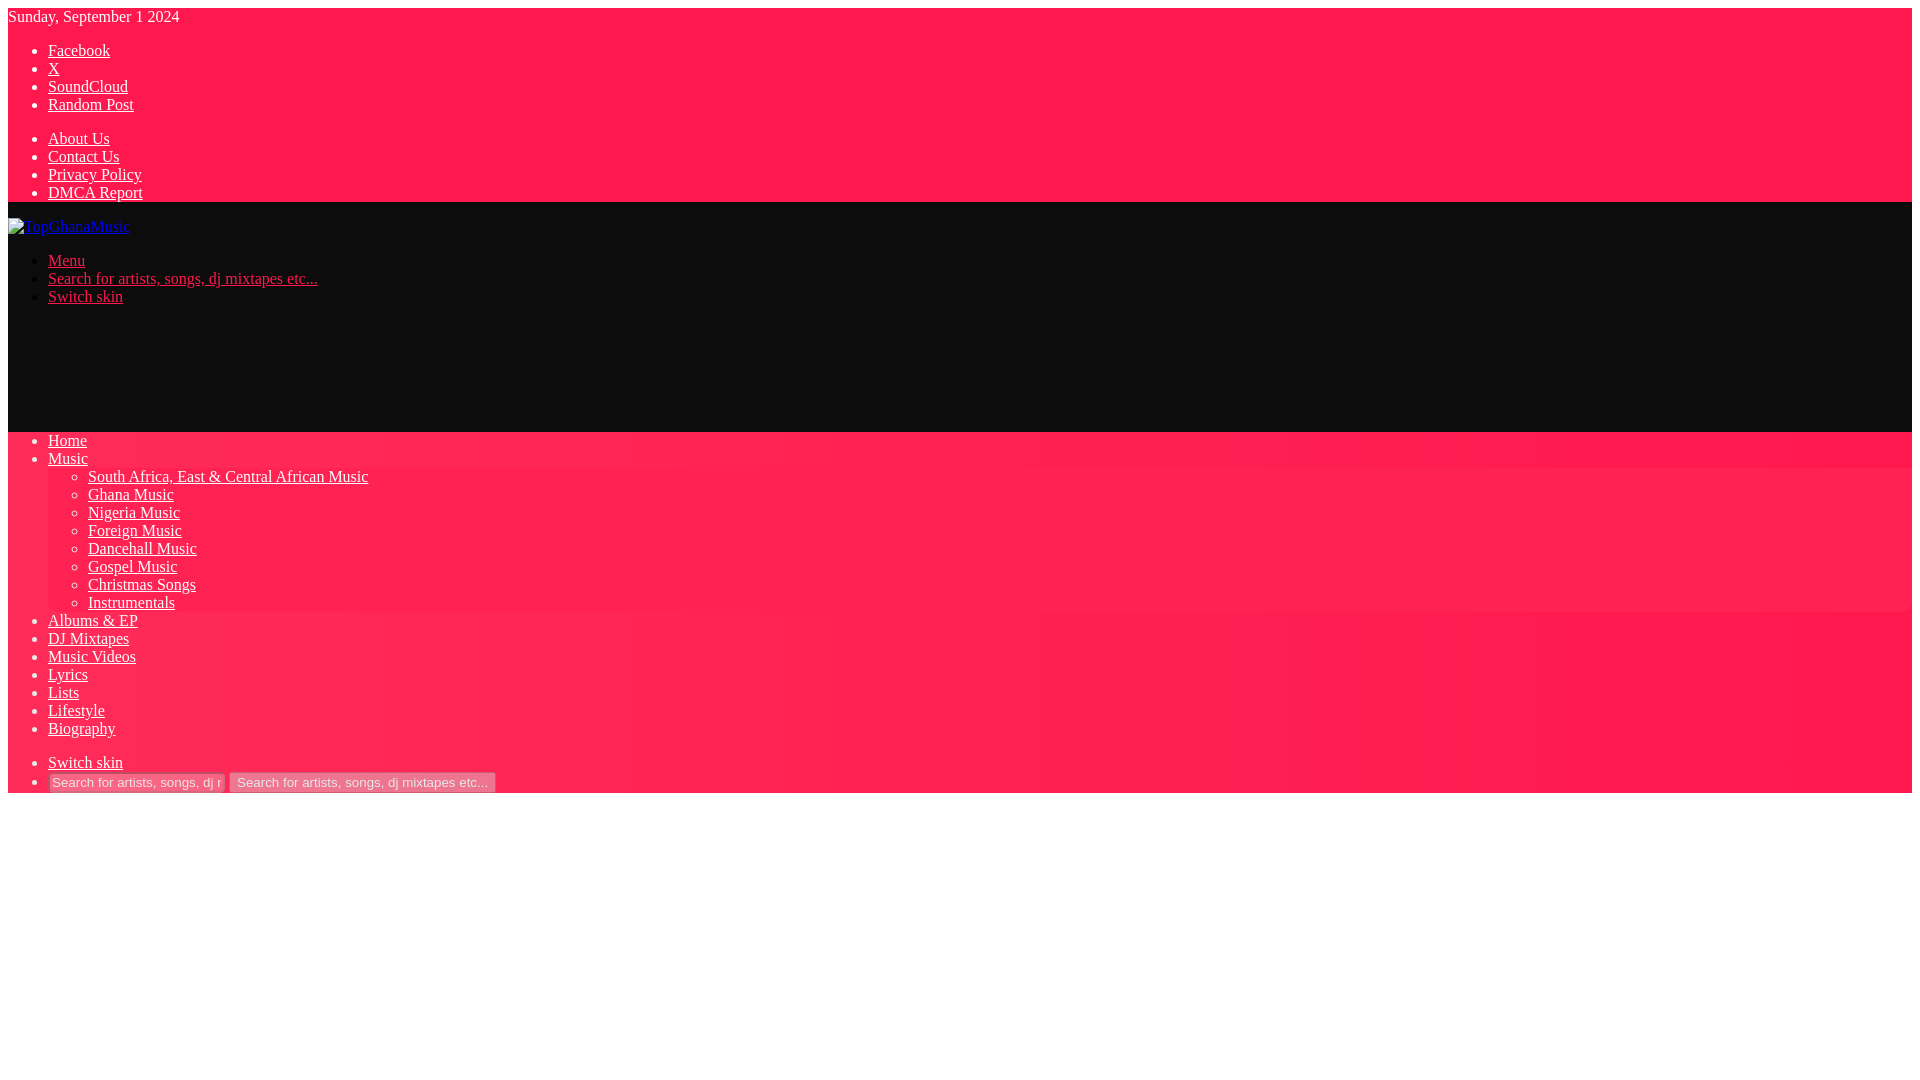 This screenshot has width=1920, height=1080. Describe the element at coordinates (84, 156) in the screenshot. I see `Contact Us` at that location.